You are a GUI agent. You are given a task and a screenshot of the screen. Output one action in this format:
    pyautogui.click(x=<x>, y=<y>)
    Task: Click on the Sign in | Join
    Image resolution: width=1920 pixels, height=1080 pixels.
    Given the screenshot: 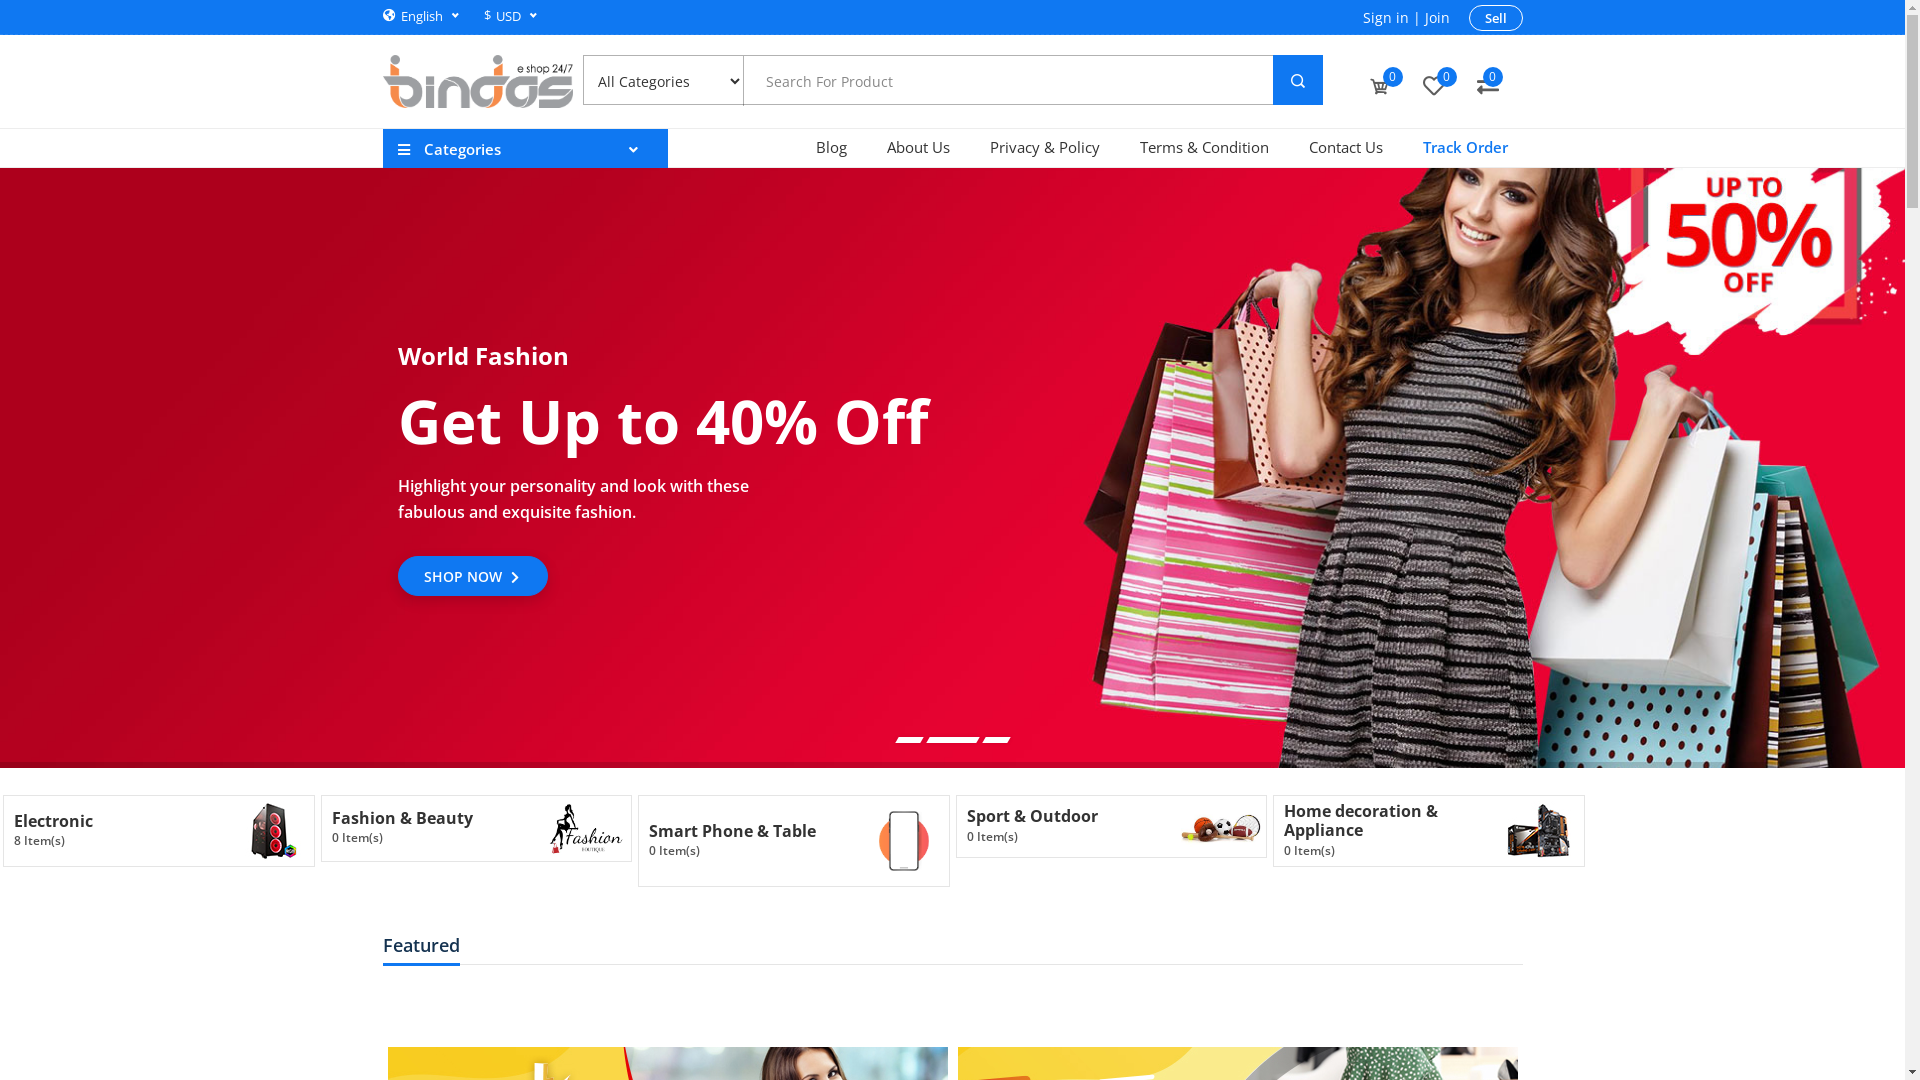 What is the action you would take?
    pyautogui.click(x=1406, y=18)
    